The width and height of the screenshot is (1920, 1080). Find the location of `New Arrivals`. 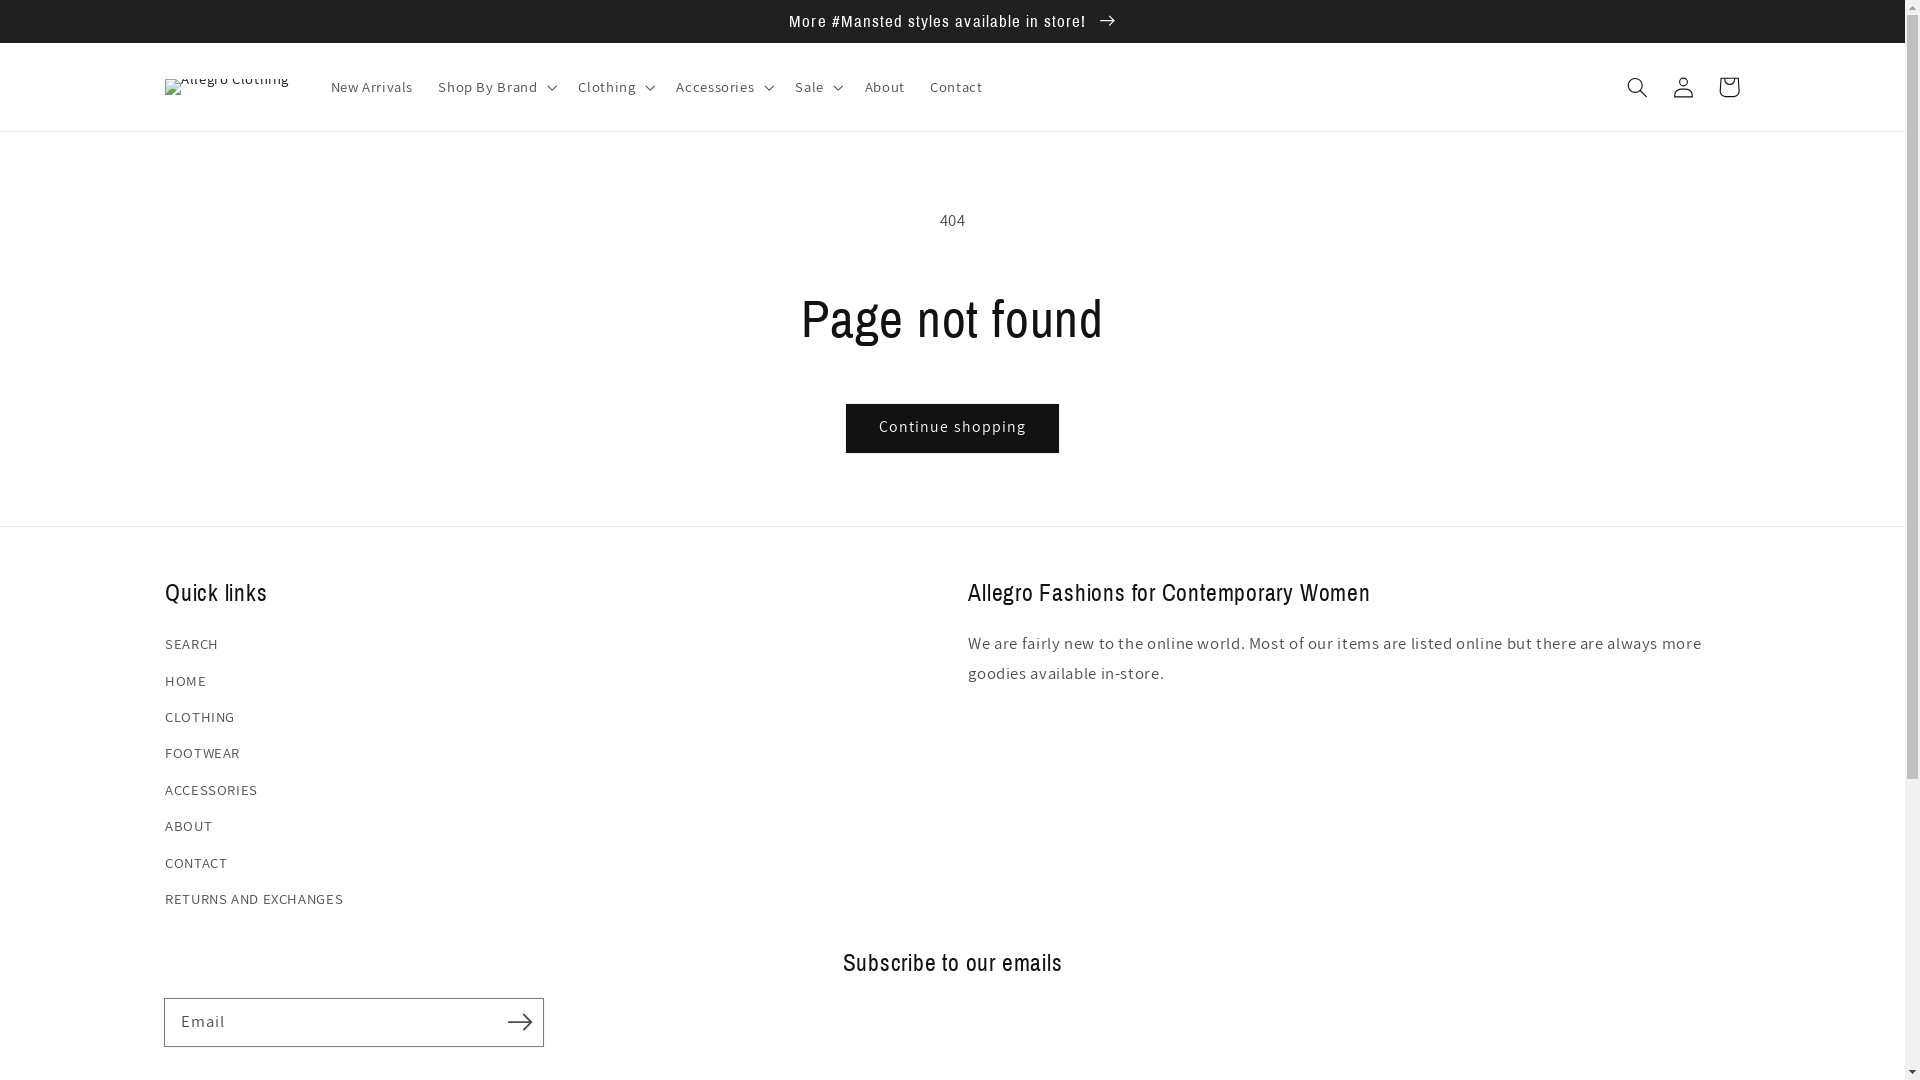

New Arrivals is located at coordinates (372, 87).